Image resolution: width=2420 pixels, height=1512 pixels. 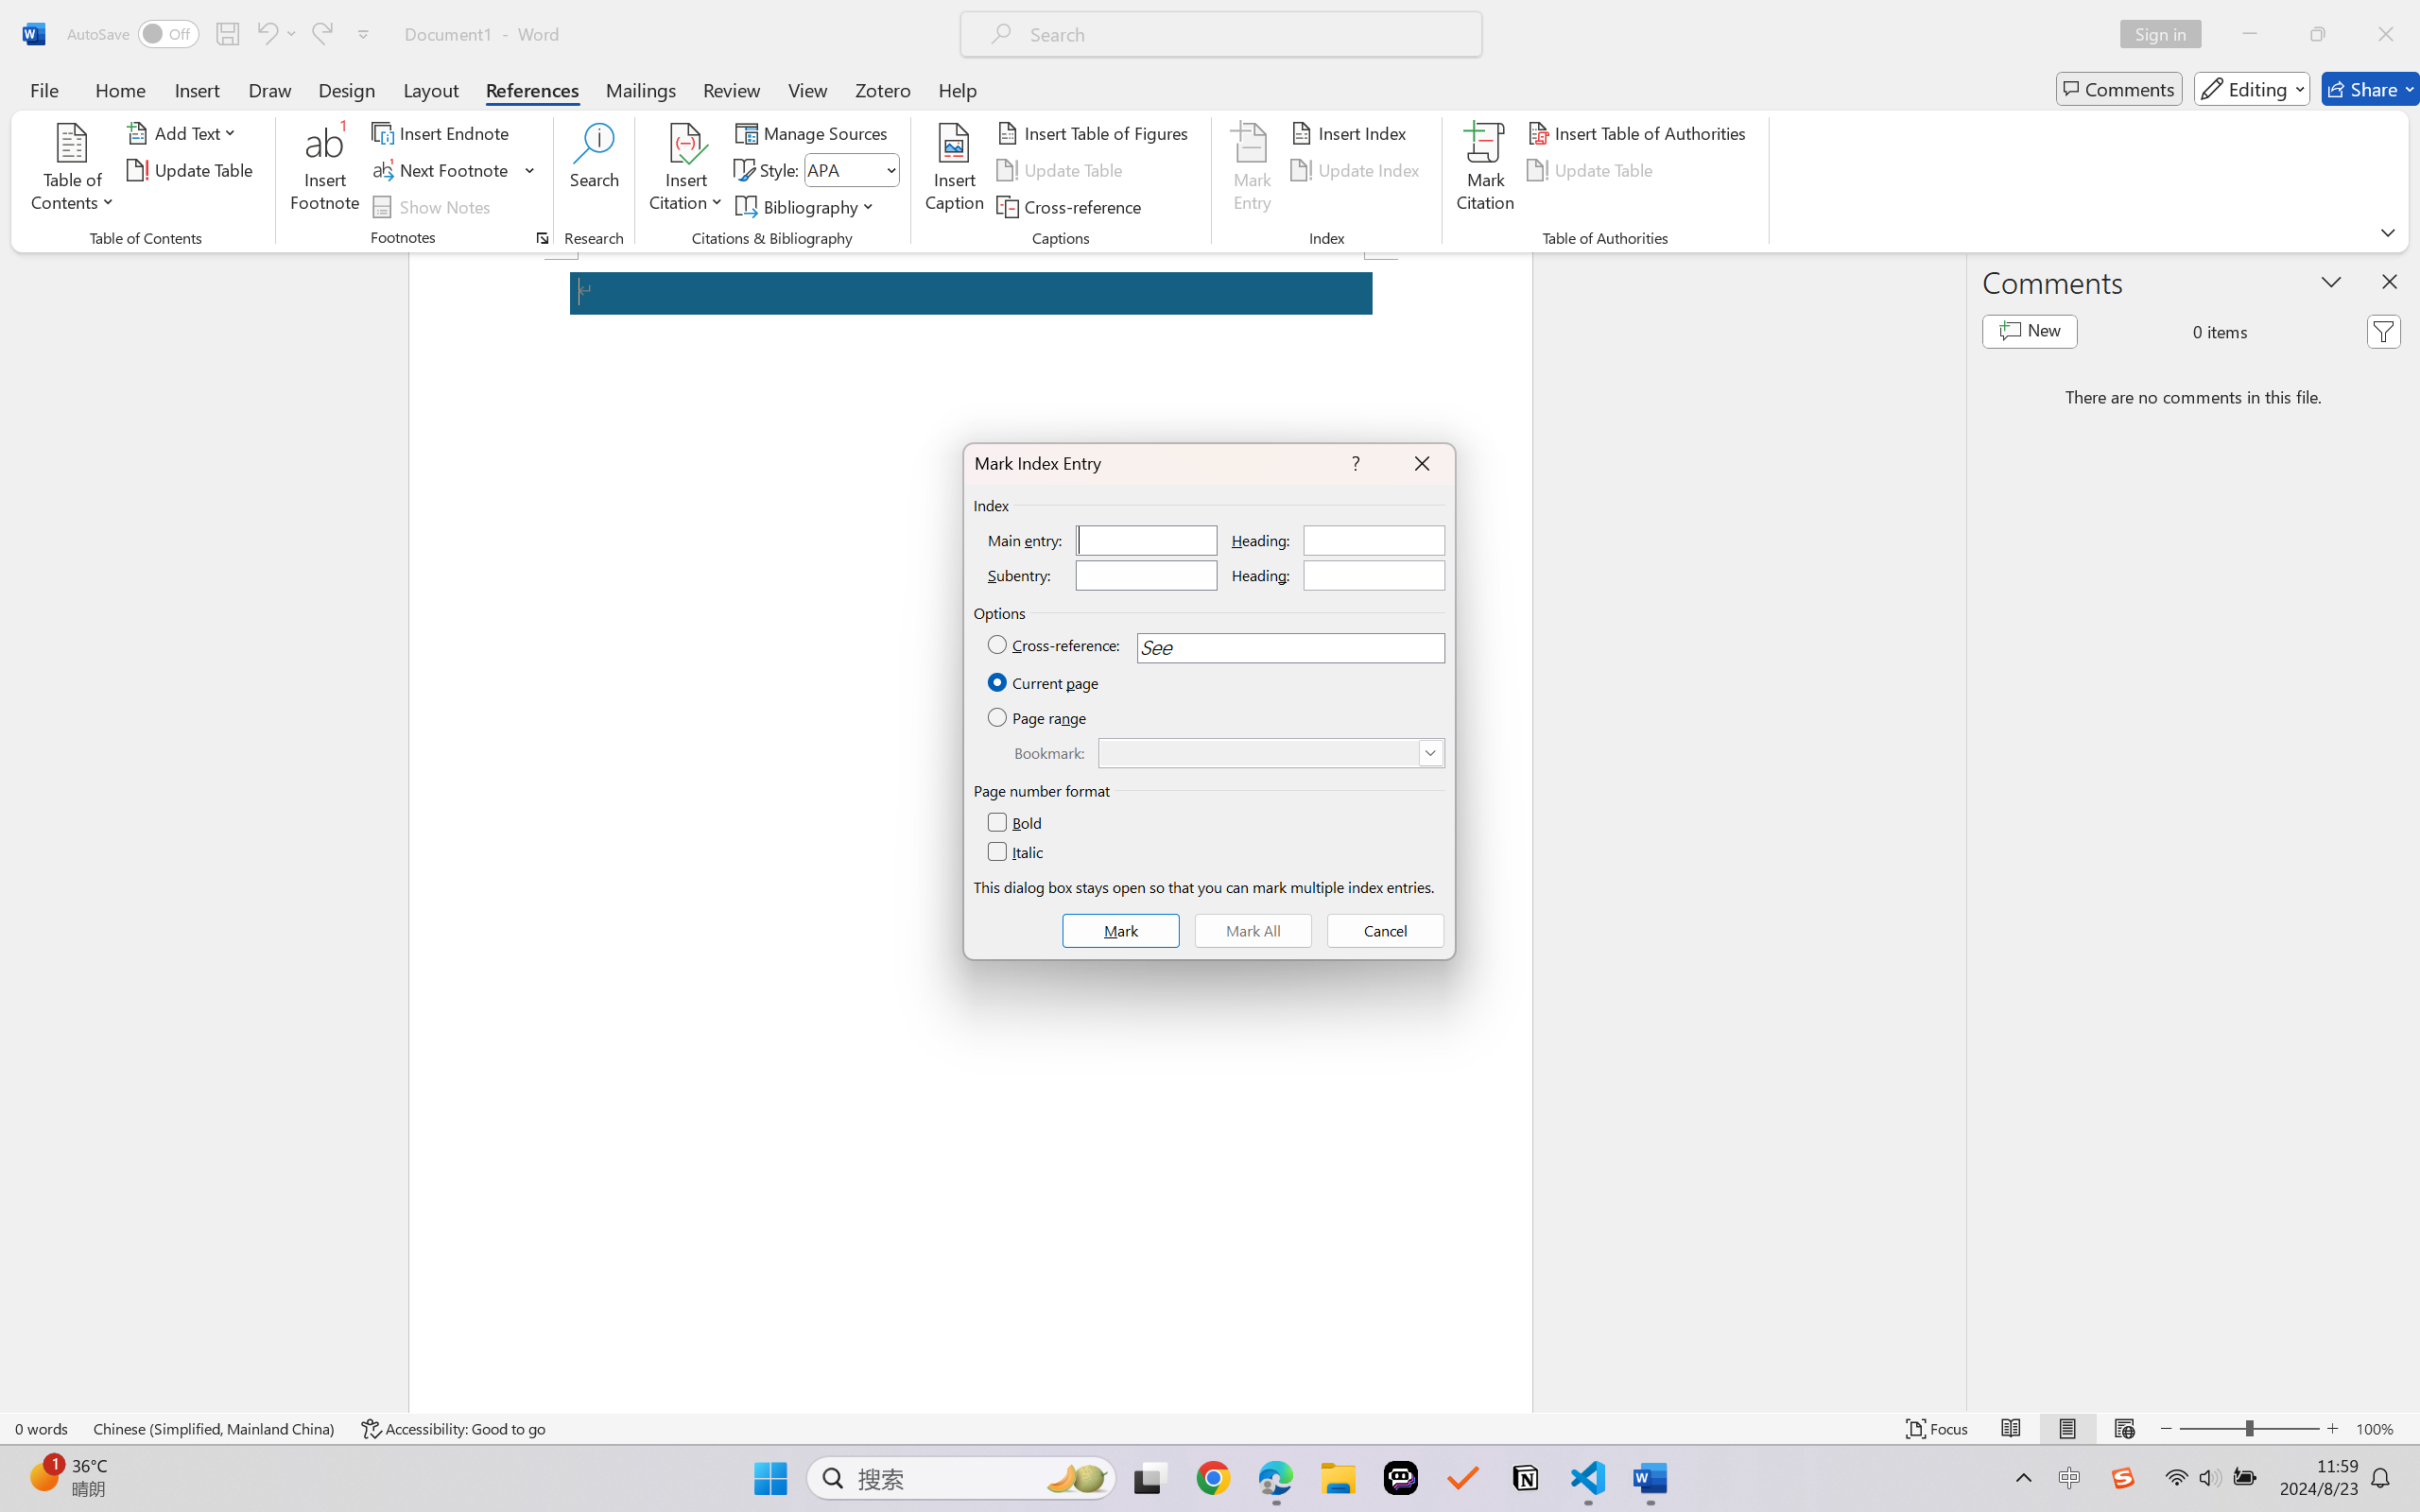 What do you see at coordinates (955, 170) in the screenshot?
I see `Insert Caption...` at bounding box center [955, 170].